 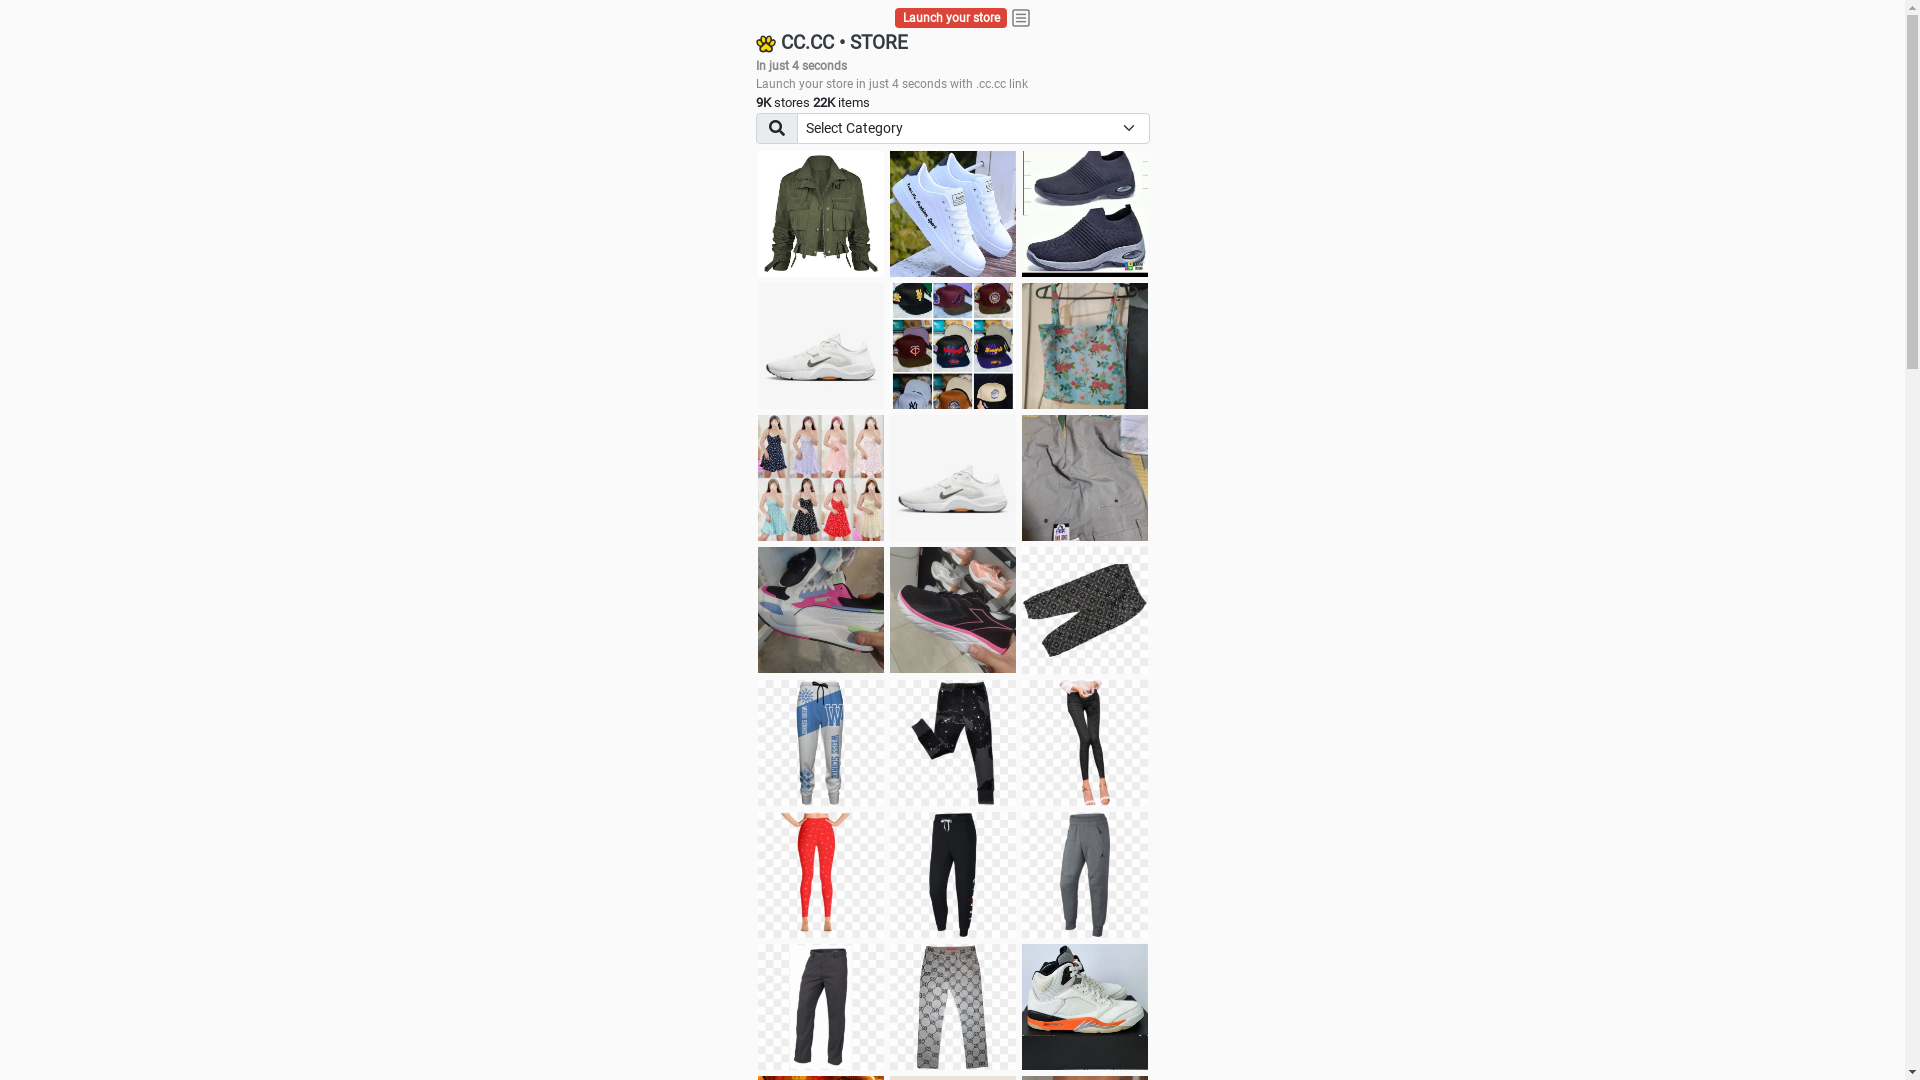 What do you see at coordinates (1085, 1007) in the screenshot?
I see `Shoe` at bounding box center [1085, 1007].